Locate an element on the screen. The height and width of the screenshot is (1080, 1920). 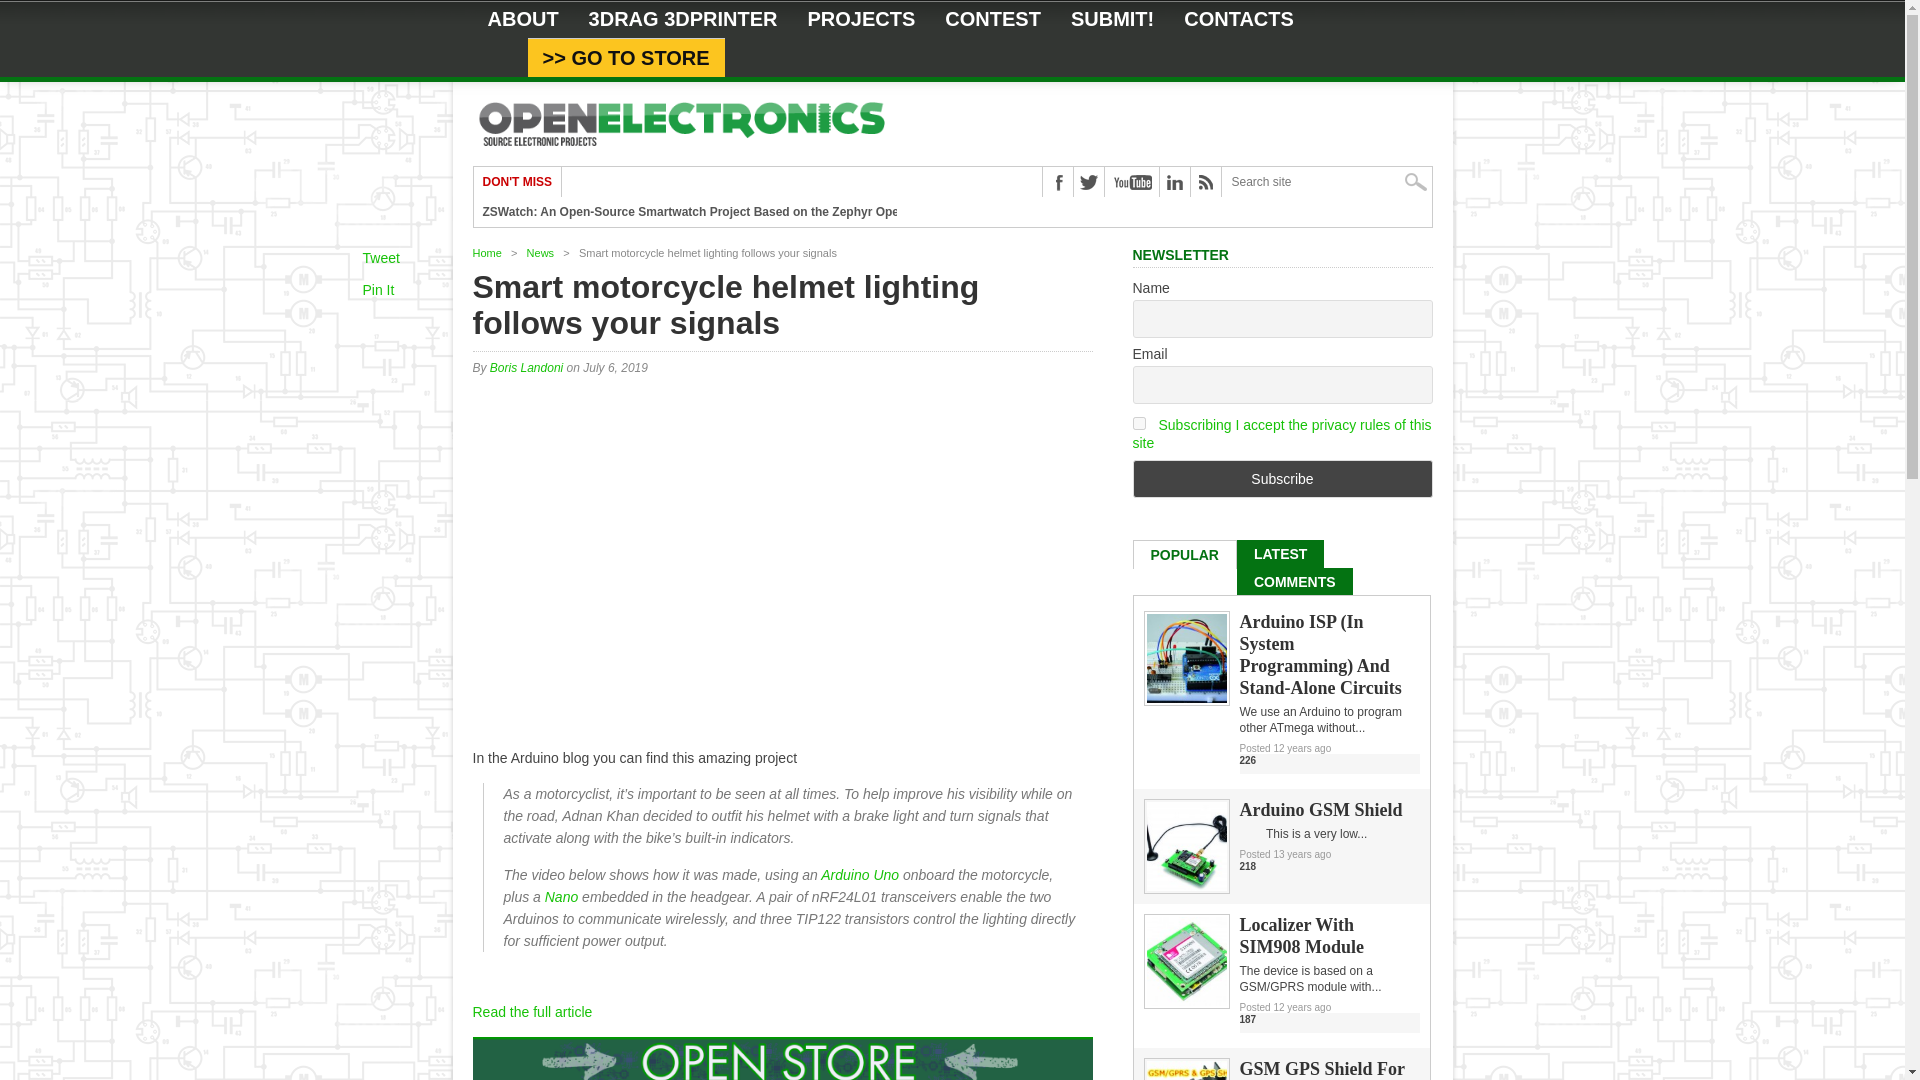
News is located at coordinates (540, 253).